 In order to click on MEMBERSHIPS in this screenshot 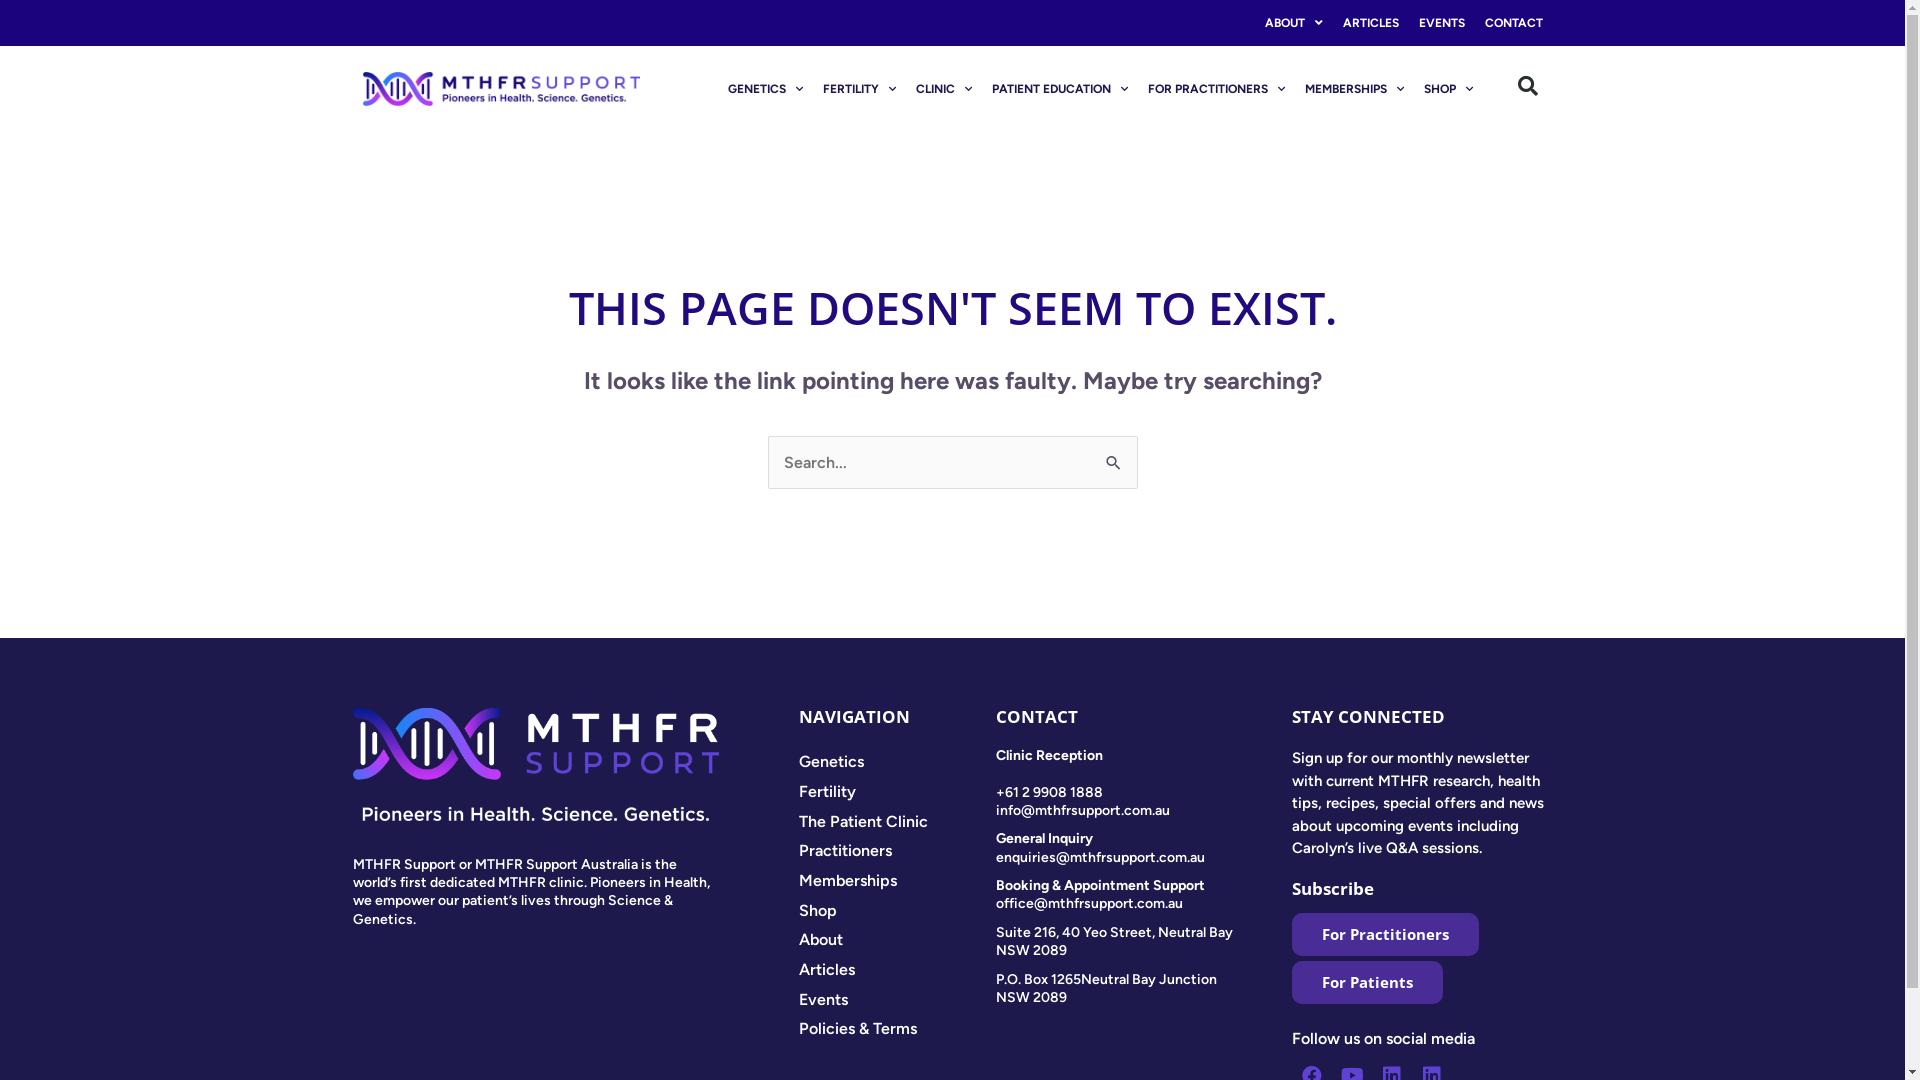, I will do `click(1354, 89)`.